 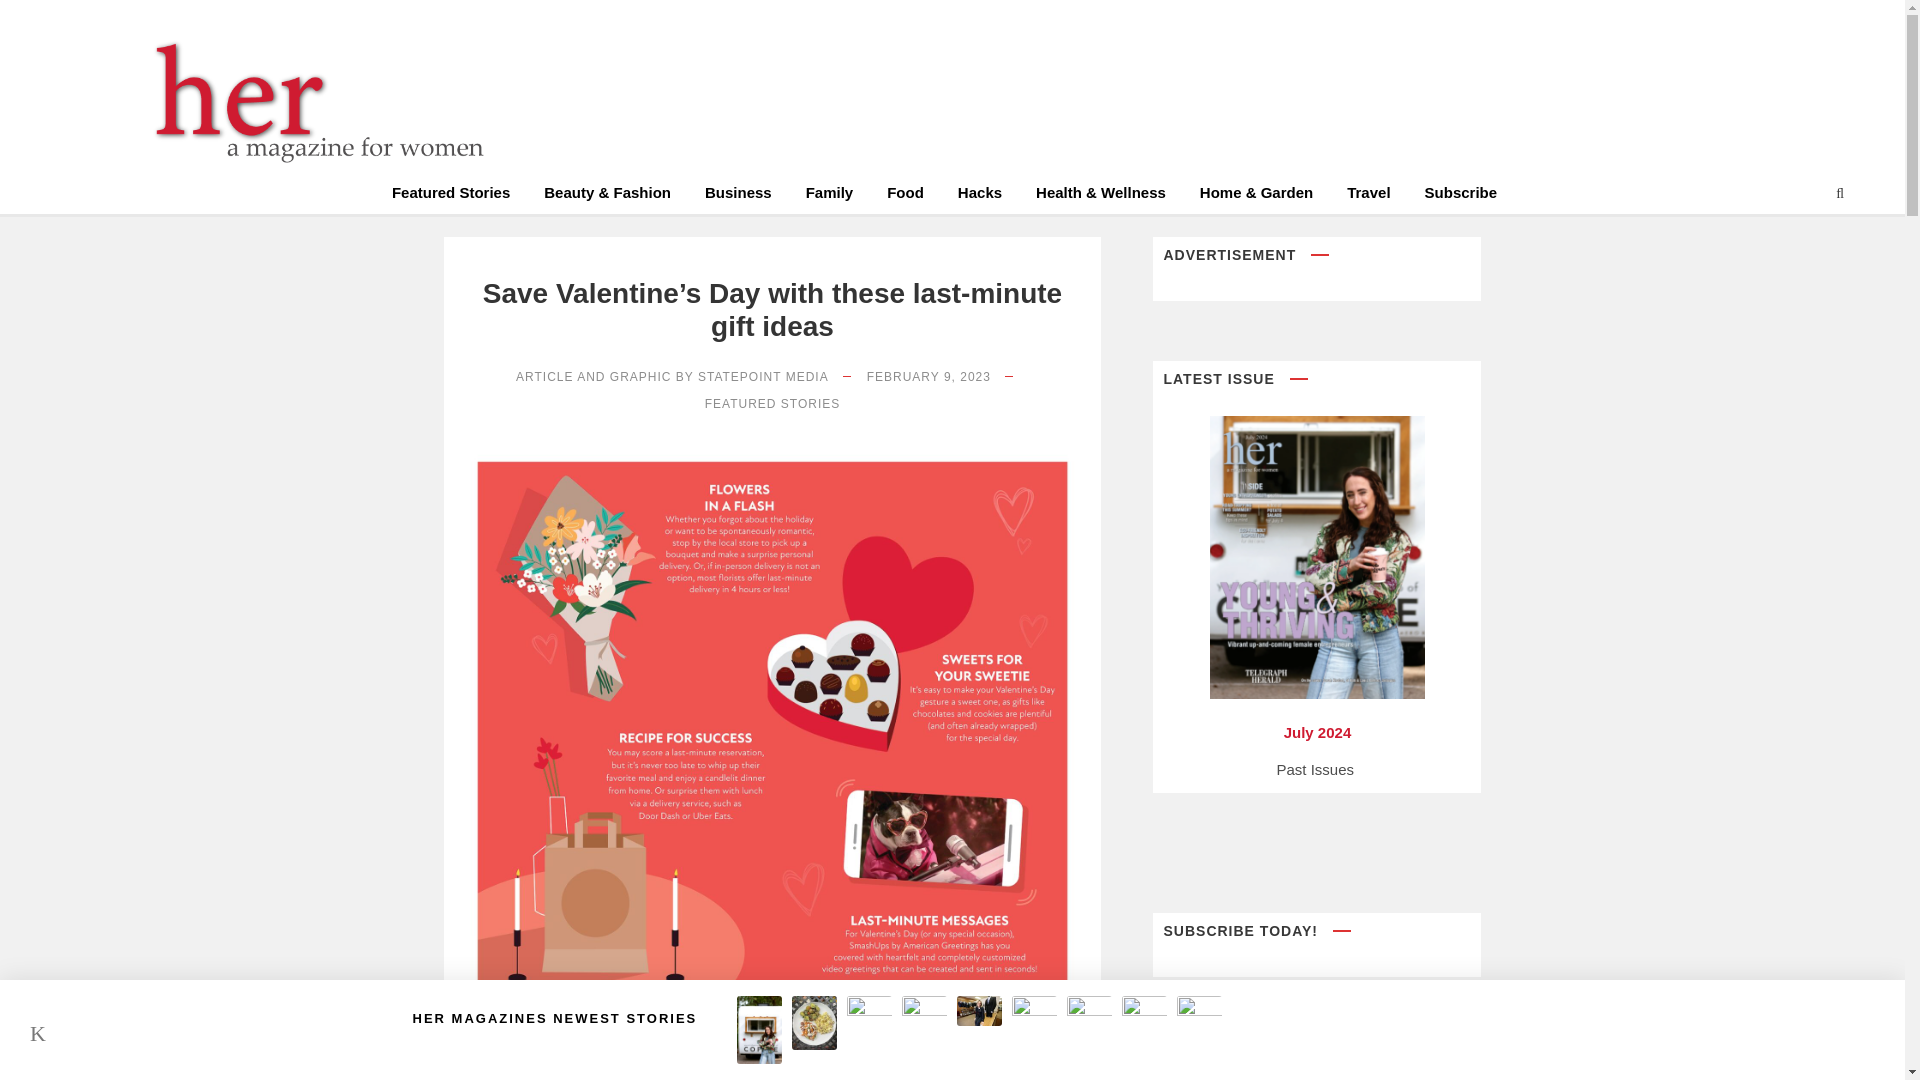 I want to click on FEATURED STORIES, so click(x=772, y=404).